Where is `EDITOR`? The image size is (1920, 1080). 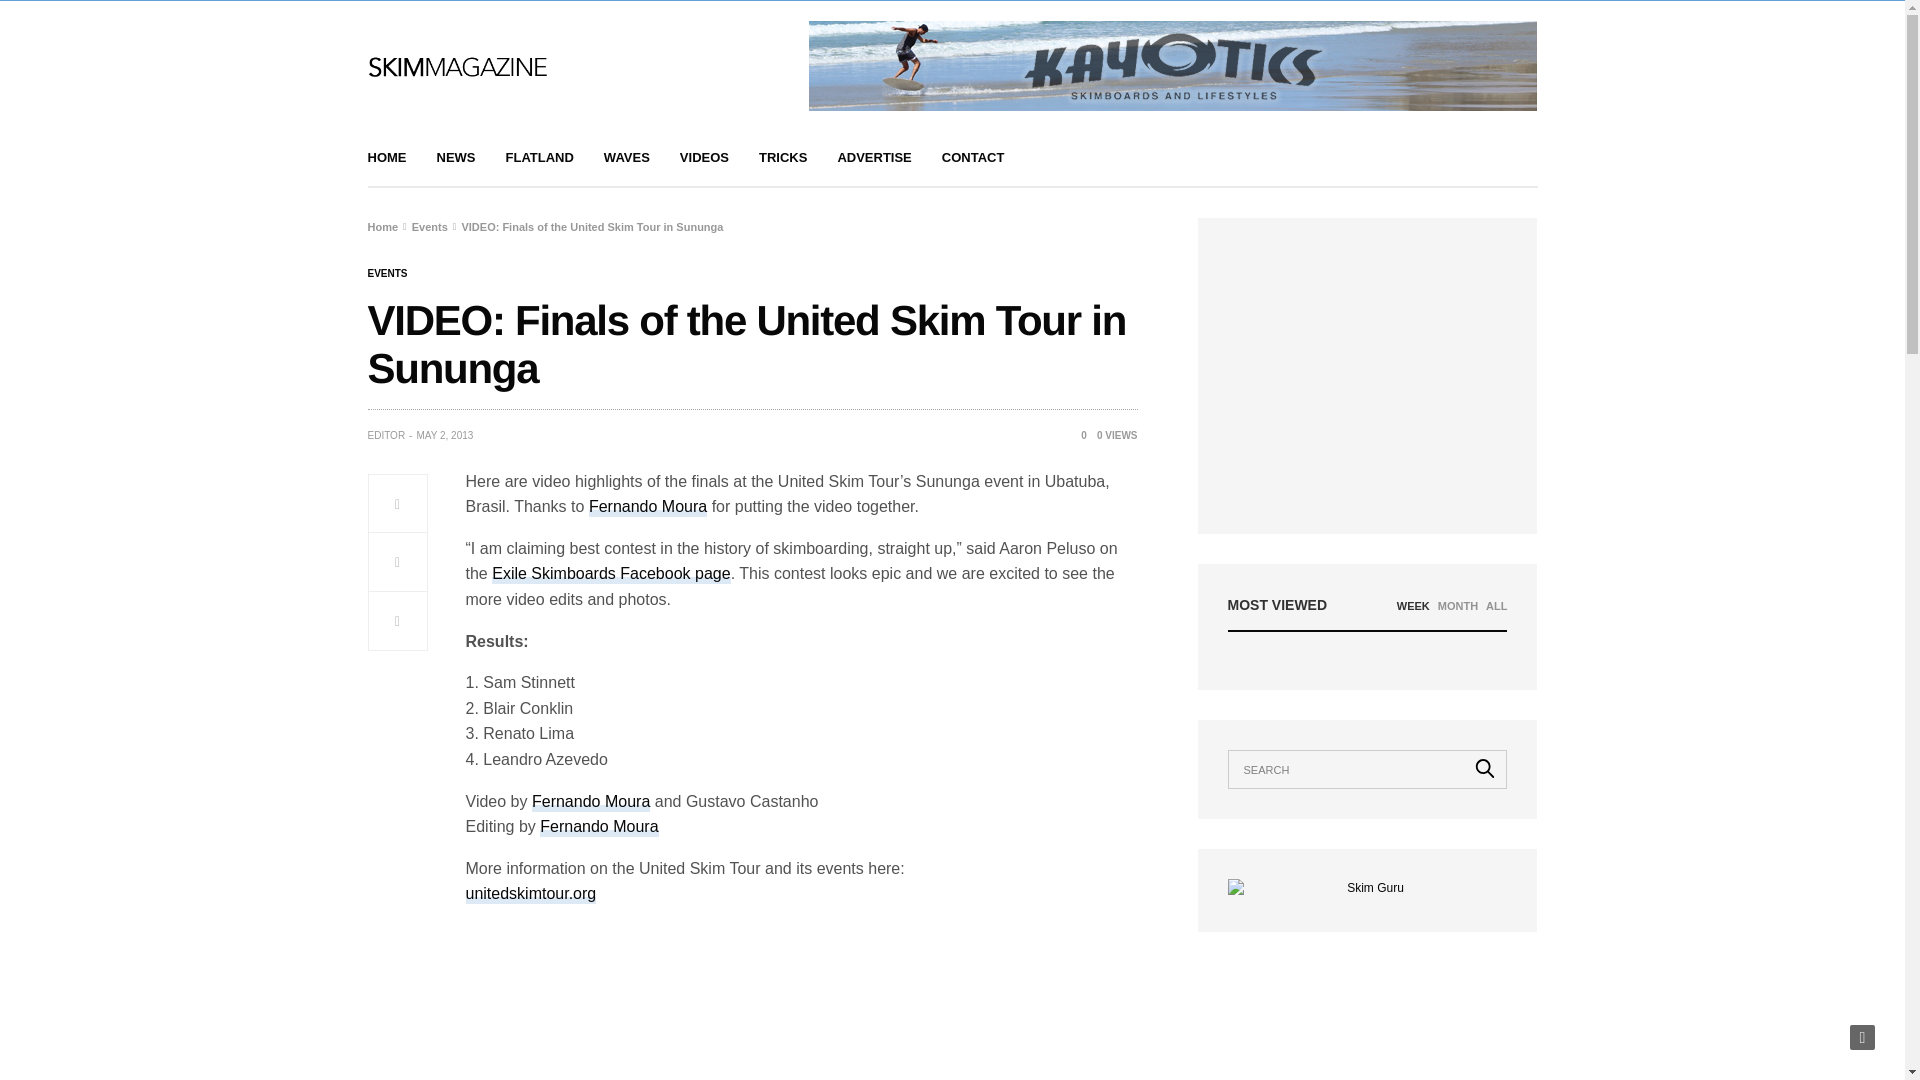 EDITOR is located at coordinates (386, 435).